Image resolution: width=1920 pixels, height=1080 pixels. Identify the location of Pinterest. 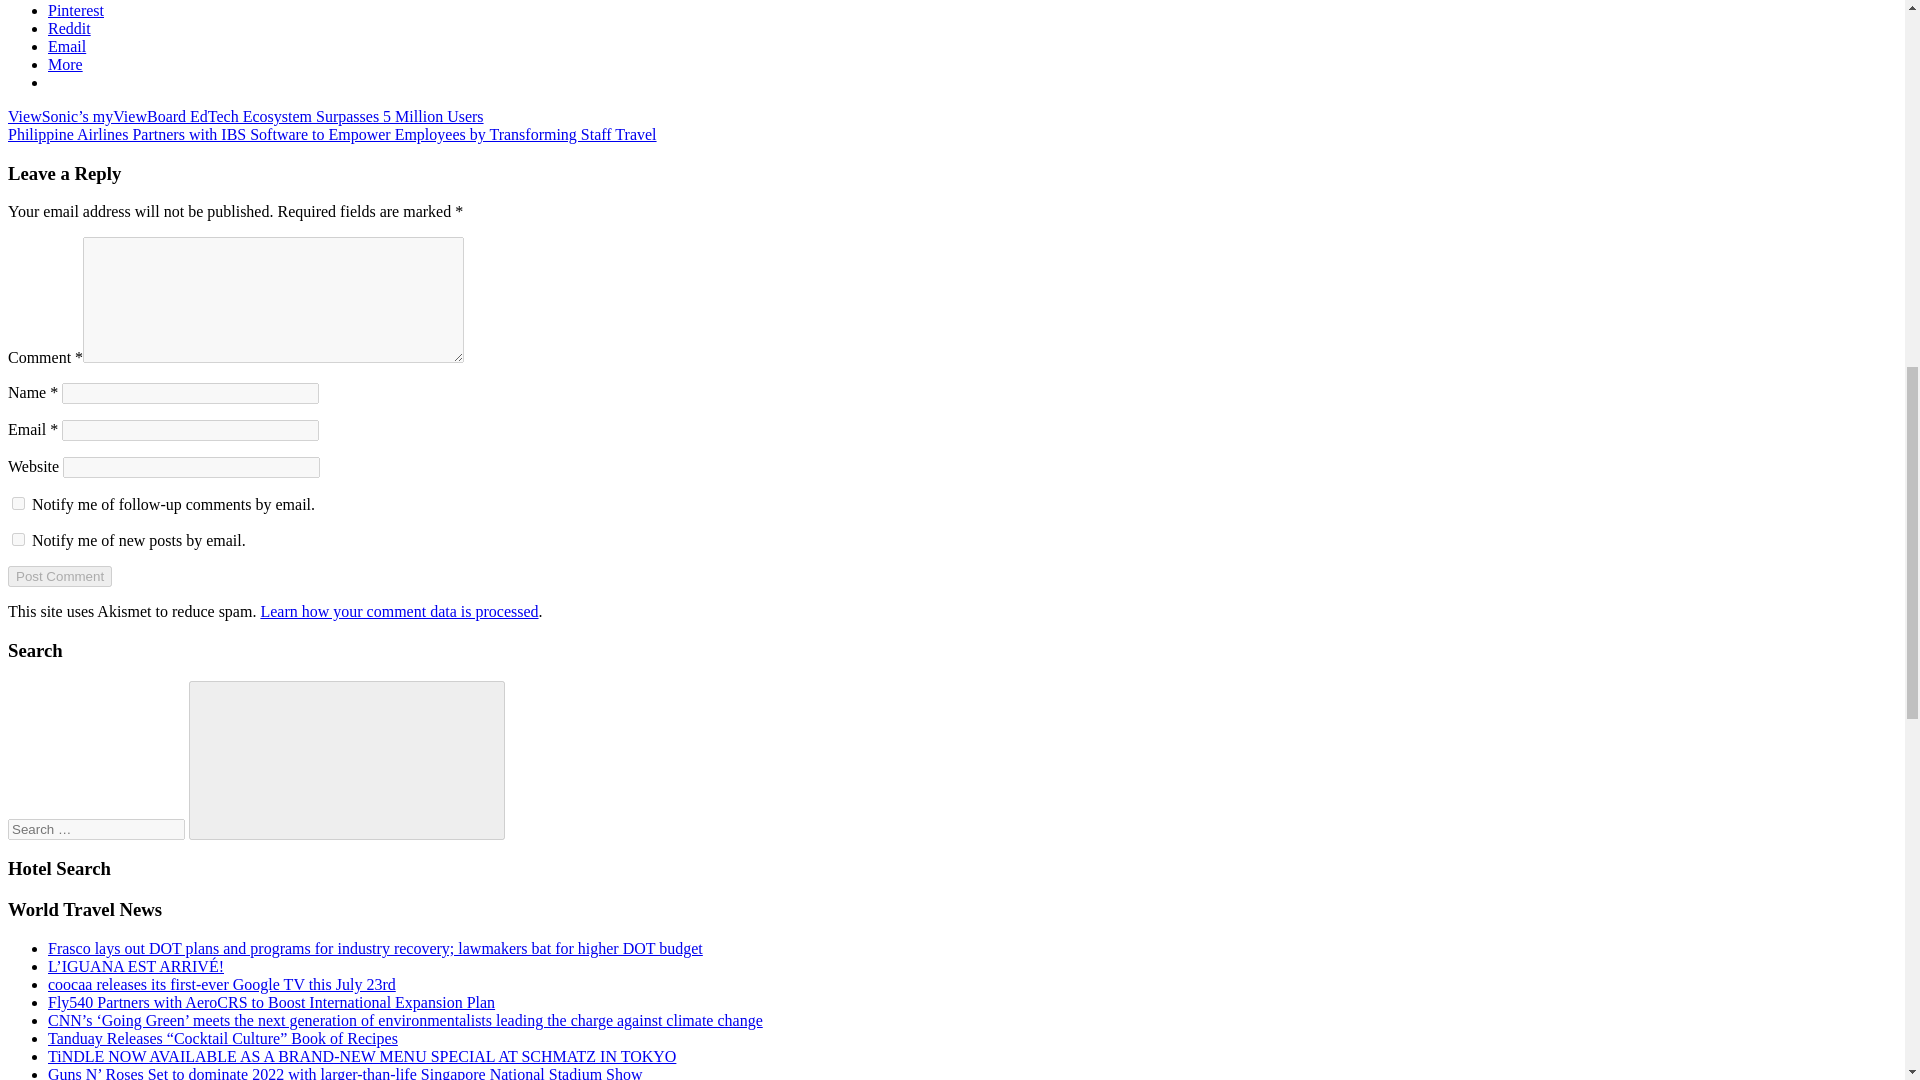
(76, 10).